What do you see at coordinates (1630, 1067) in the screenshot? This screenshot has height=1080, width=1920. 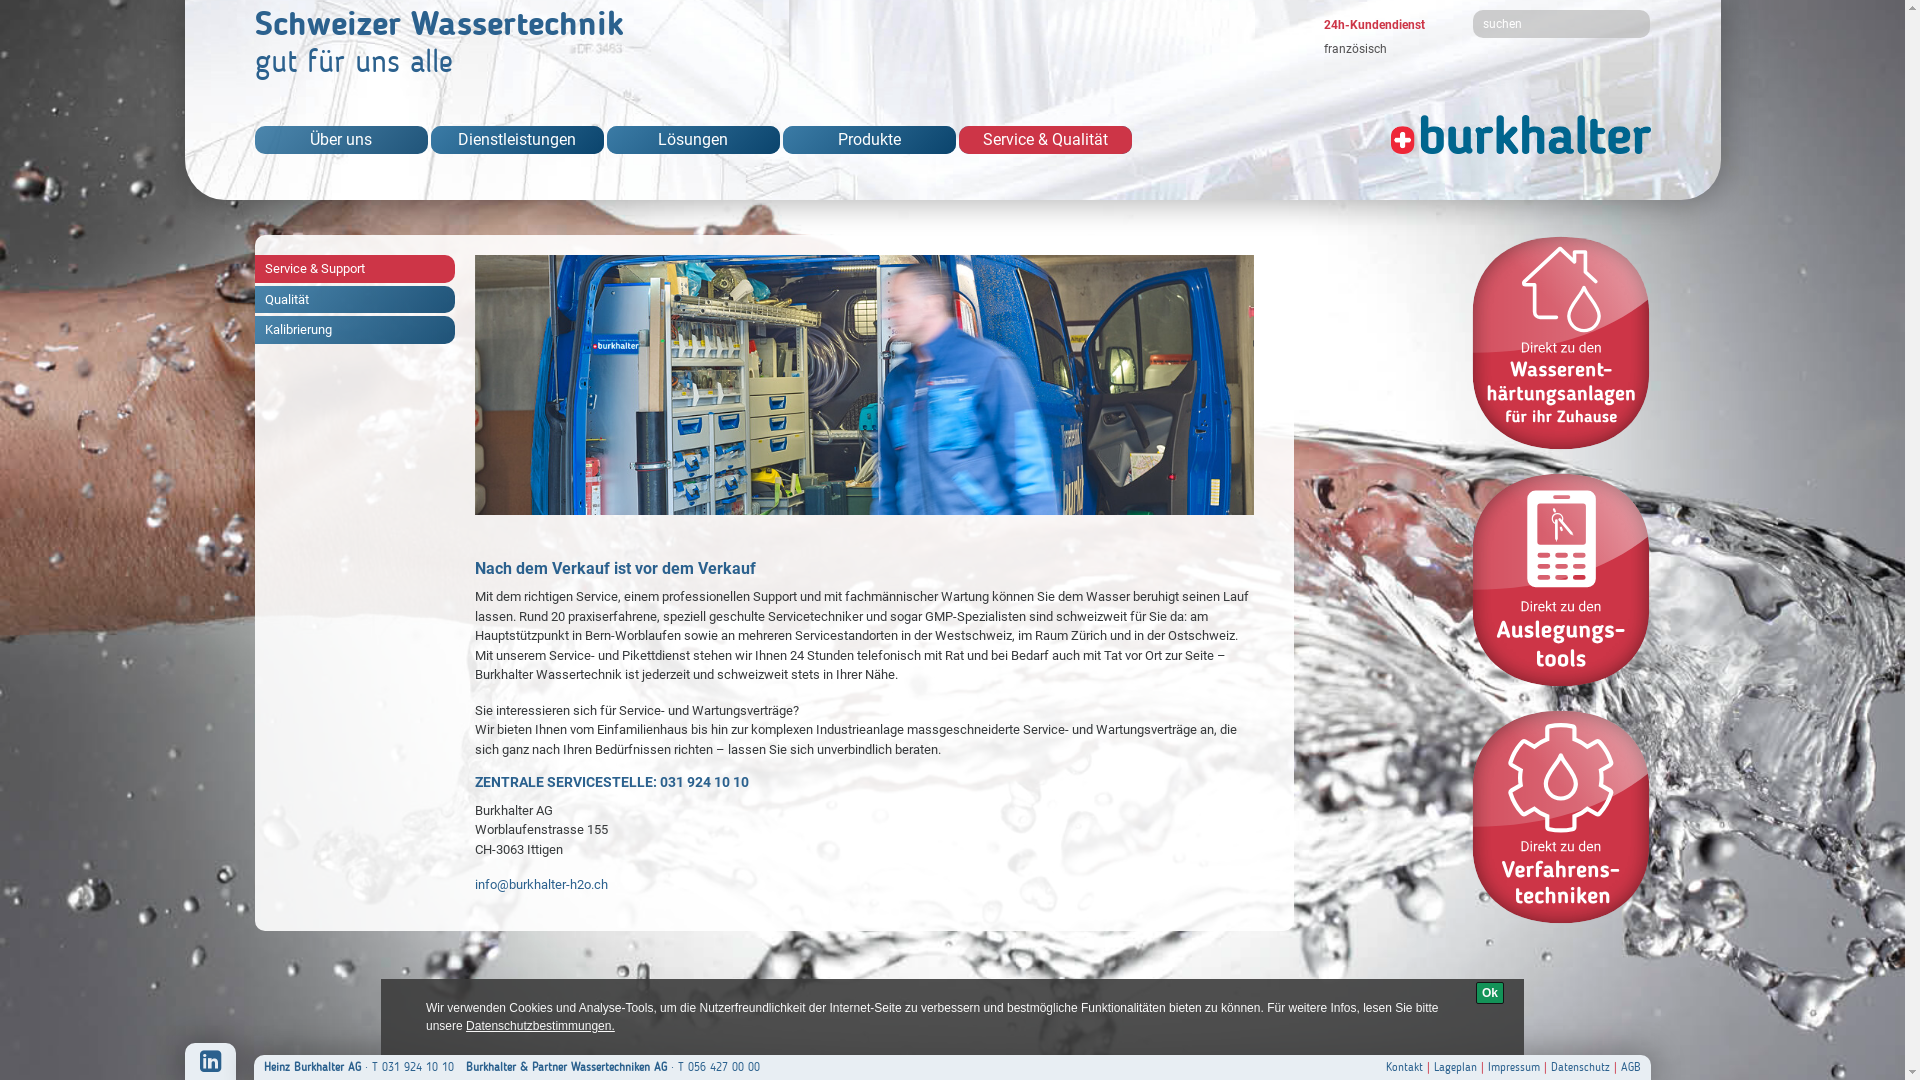 I see `AGB` at bounding box center [1630, 1067].